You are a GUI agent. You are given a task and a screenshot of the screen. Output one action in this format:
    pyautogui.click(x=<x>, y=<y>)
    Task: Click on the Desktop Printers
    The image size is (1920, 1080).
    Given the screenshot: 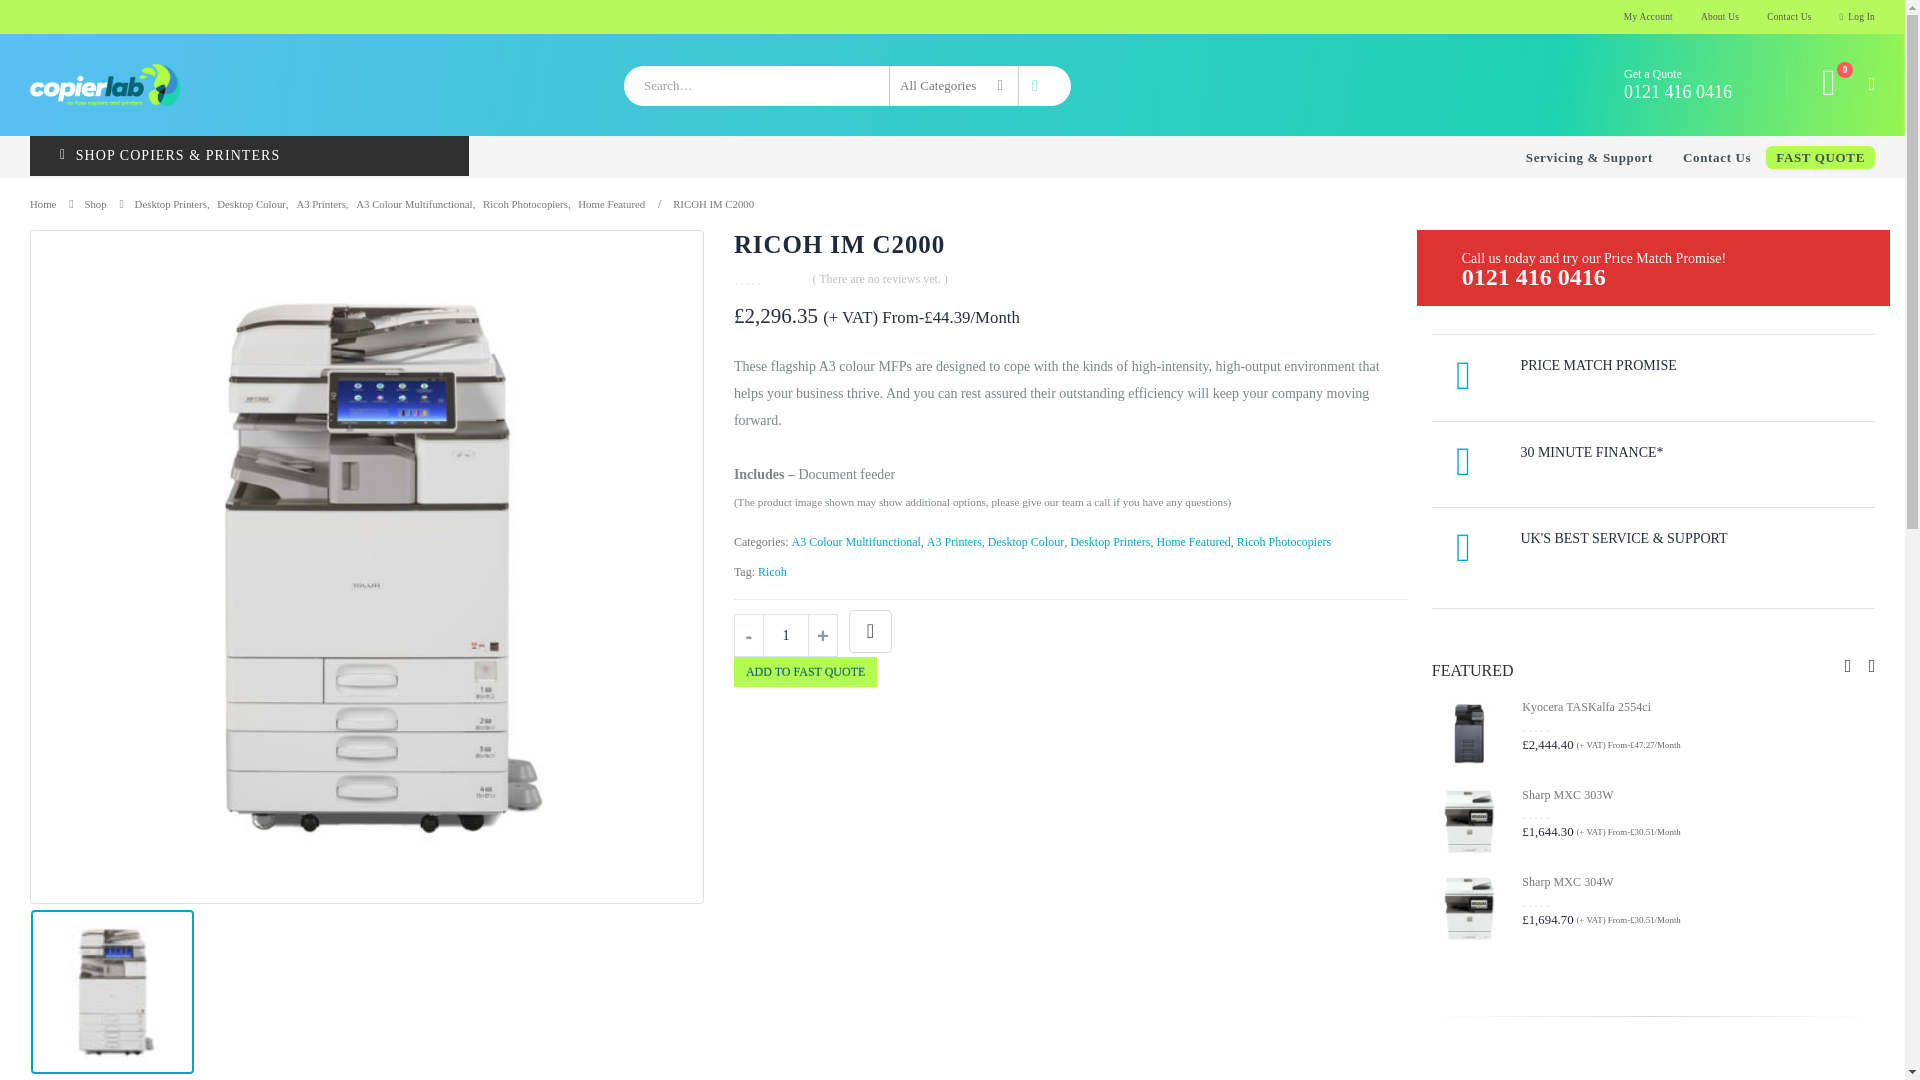 What is the action you would take?
    pyautogui.click(x=170, y=204)
    